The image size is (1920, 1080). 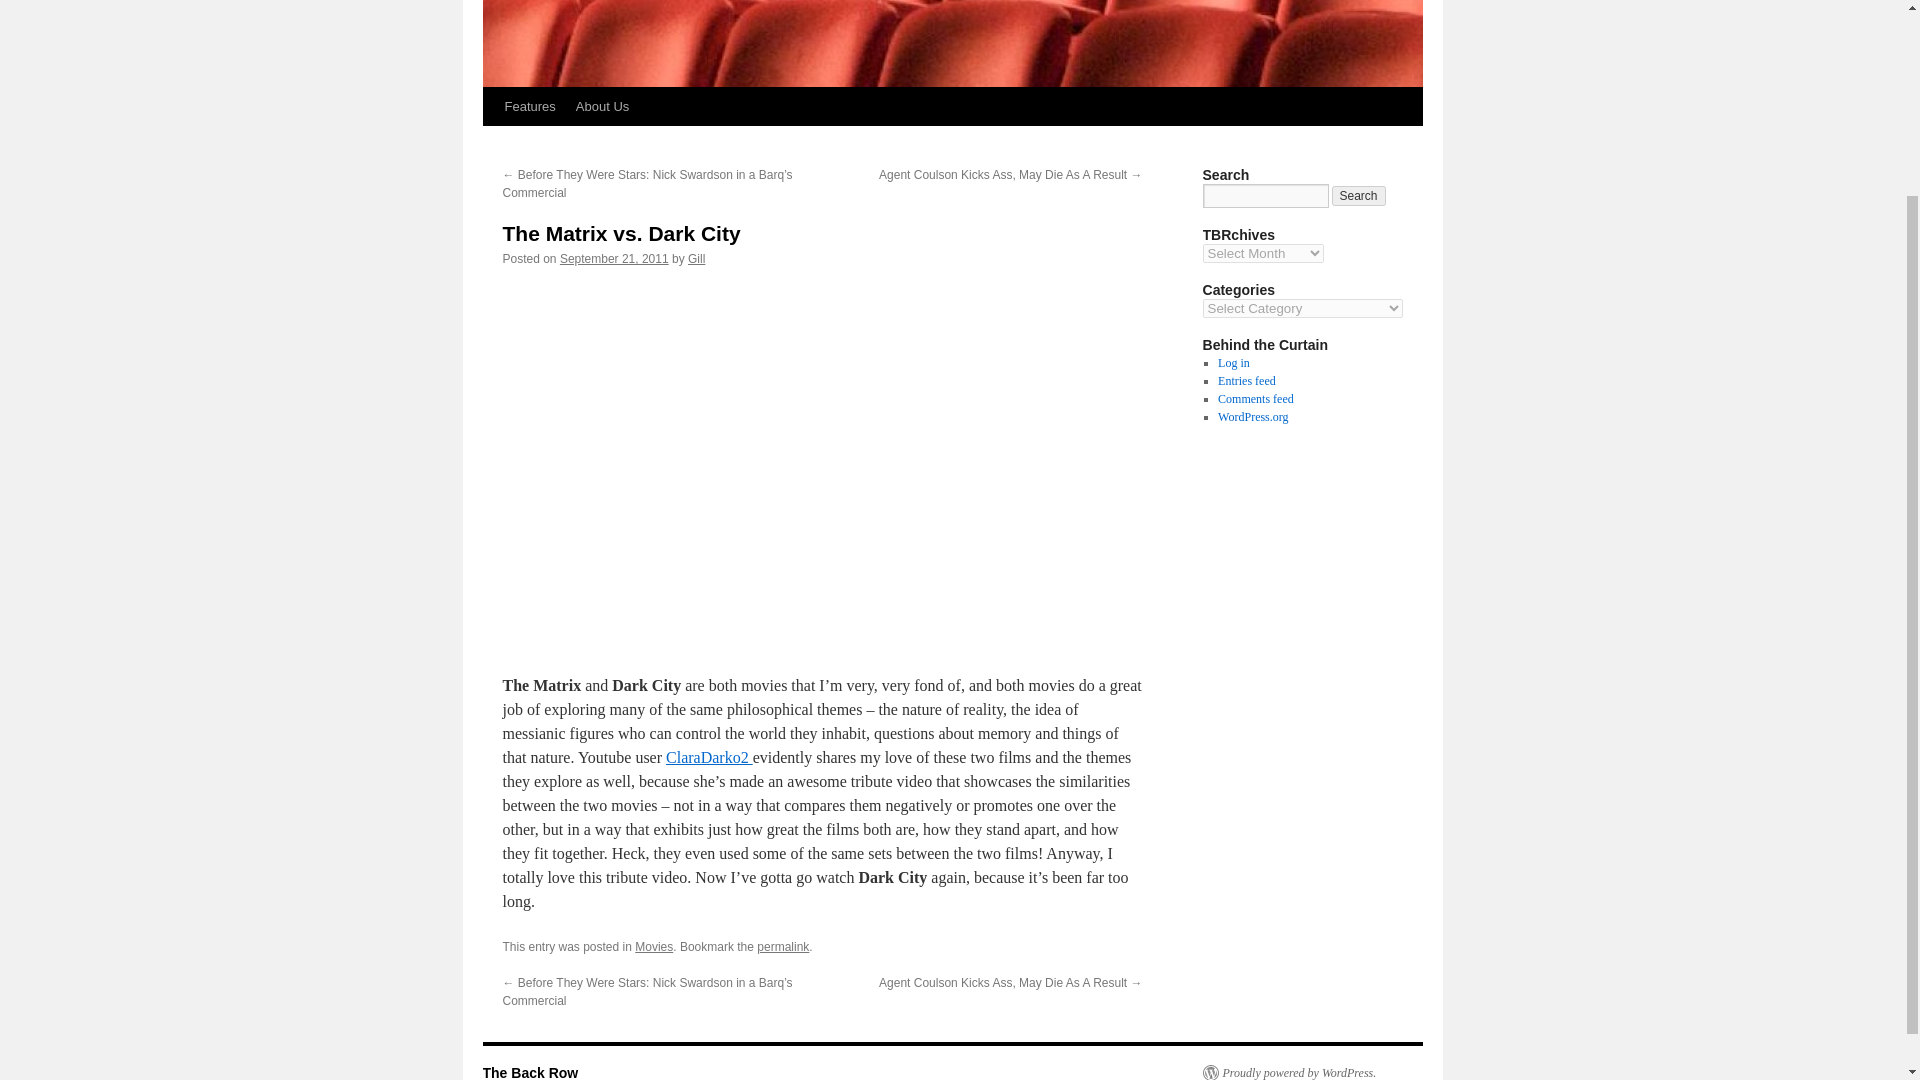 I want to click on ClaraDarko2, so click(x=709, y=757).